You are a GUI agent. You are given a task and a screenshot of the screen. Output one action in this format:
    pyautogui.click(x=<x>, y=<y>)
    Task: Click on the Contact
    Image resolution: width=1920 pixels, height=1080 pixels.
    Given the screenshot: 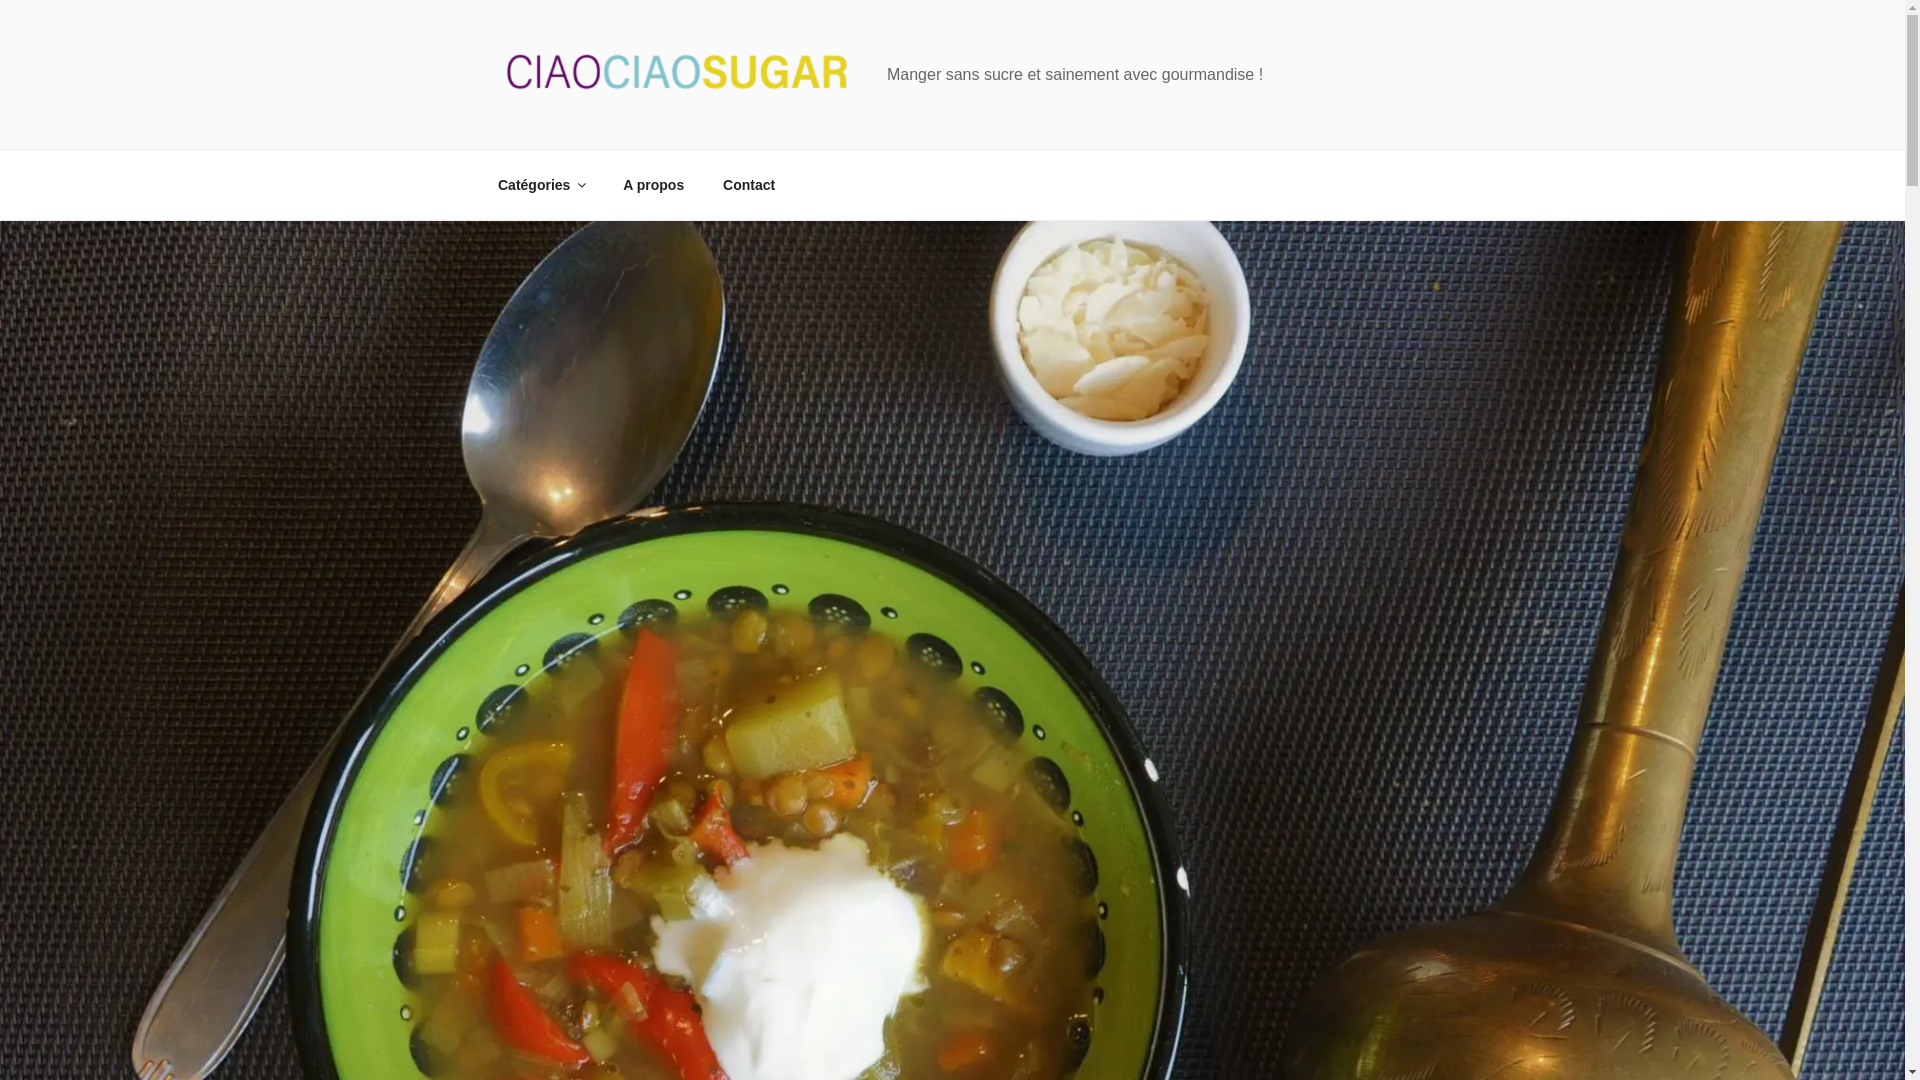 What is the action you would take?
    pyautogui.click(x=750, y=184)
    